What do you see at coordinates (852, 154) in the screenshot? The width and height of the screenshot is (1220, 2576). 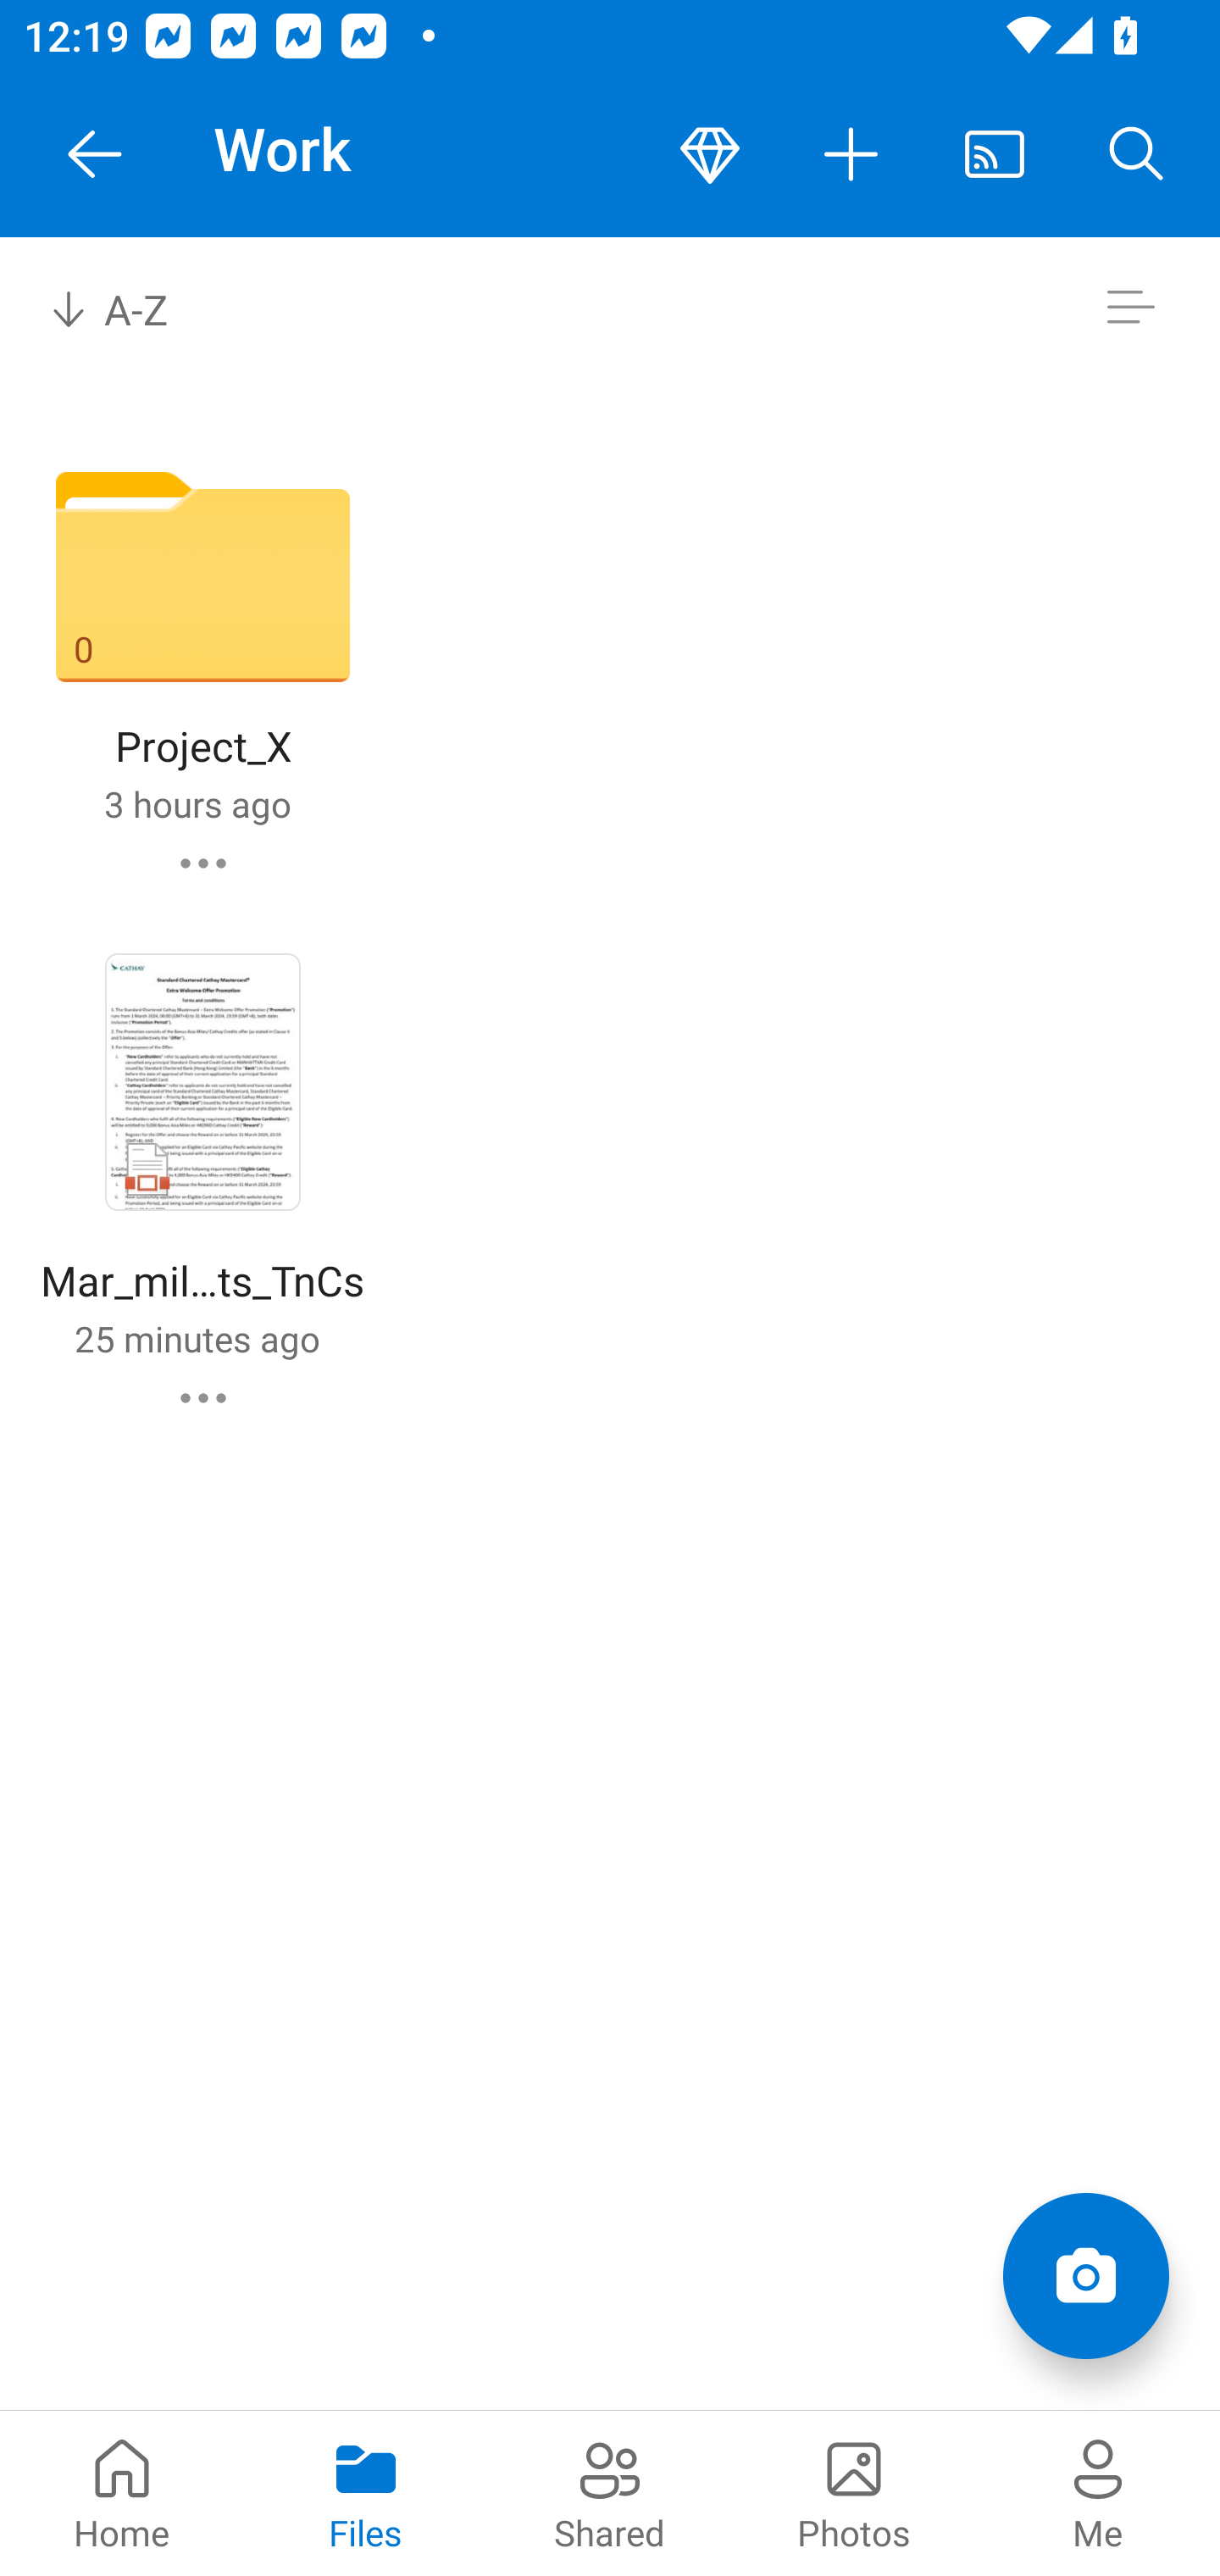 I see `More actions button` at bounding box center [852, 154].